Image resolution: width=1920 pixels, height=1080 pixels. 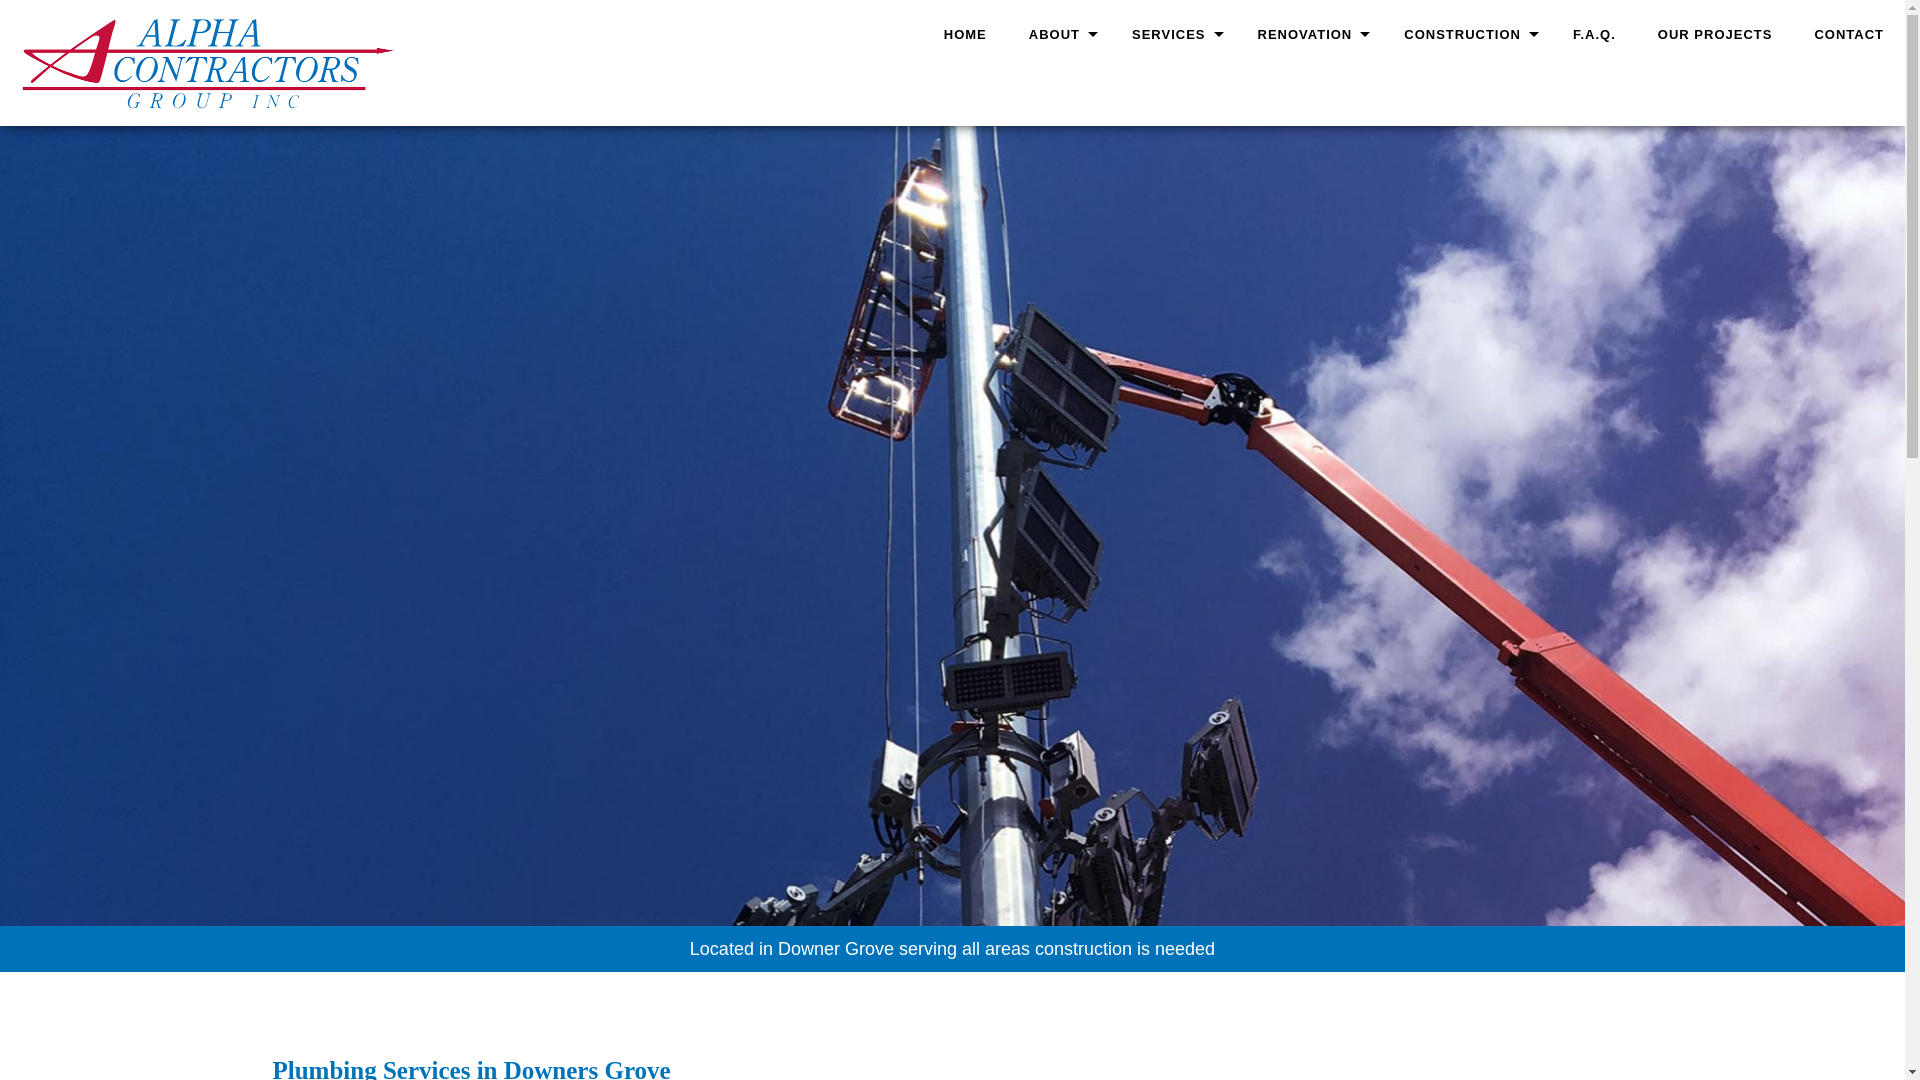 I want to click on ELECTRICAL, so click(x=1174, y=230).